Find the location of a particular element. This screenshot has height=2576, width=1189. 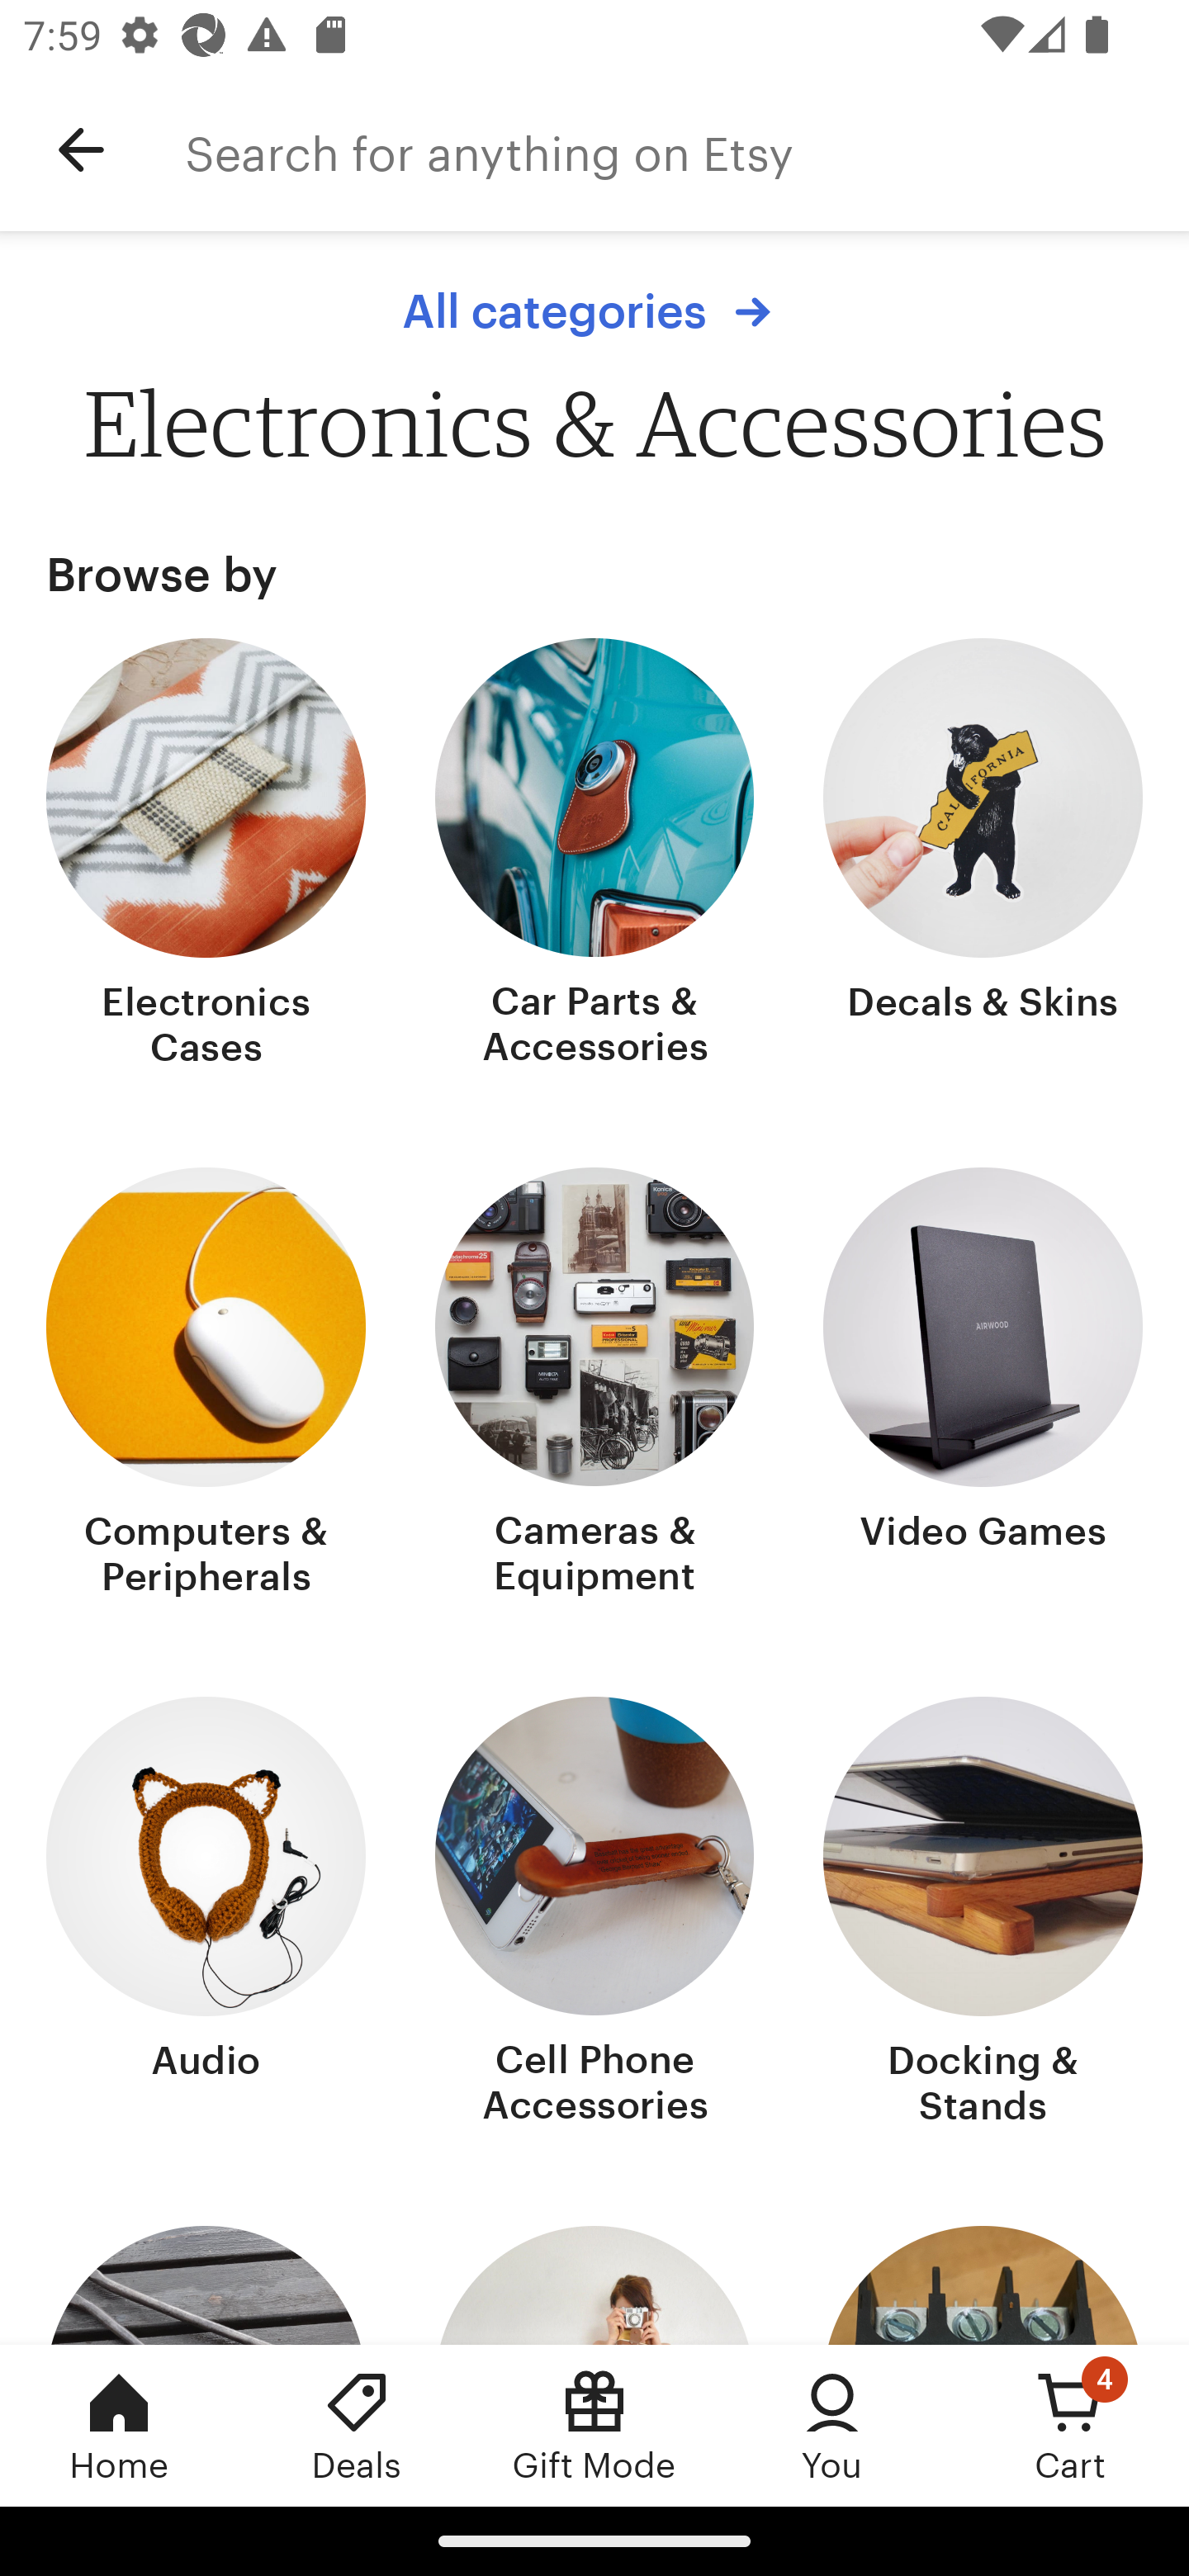

Gift Mode is located at coordinates (594, 2425).